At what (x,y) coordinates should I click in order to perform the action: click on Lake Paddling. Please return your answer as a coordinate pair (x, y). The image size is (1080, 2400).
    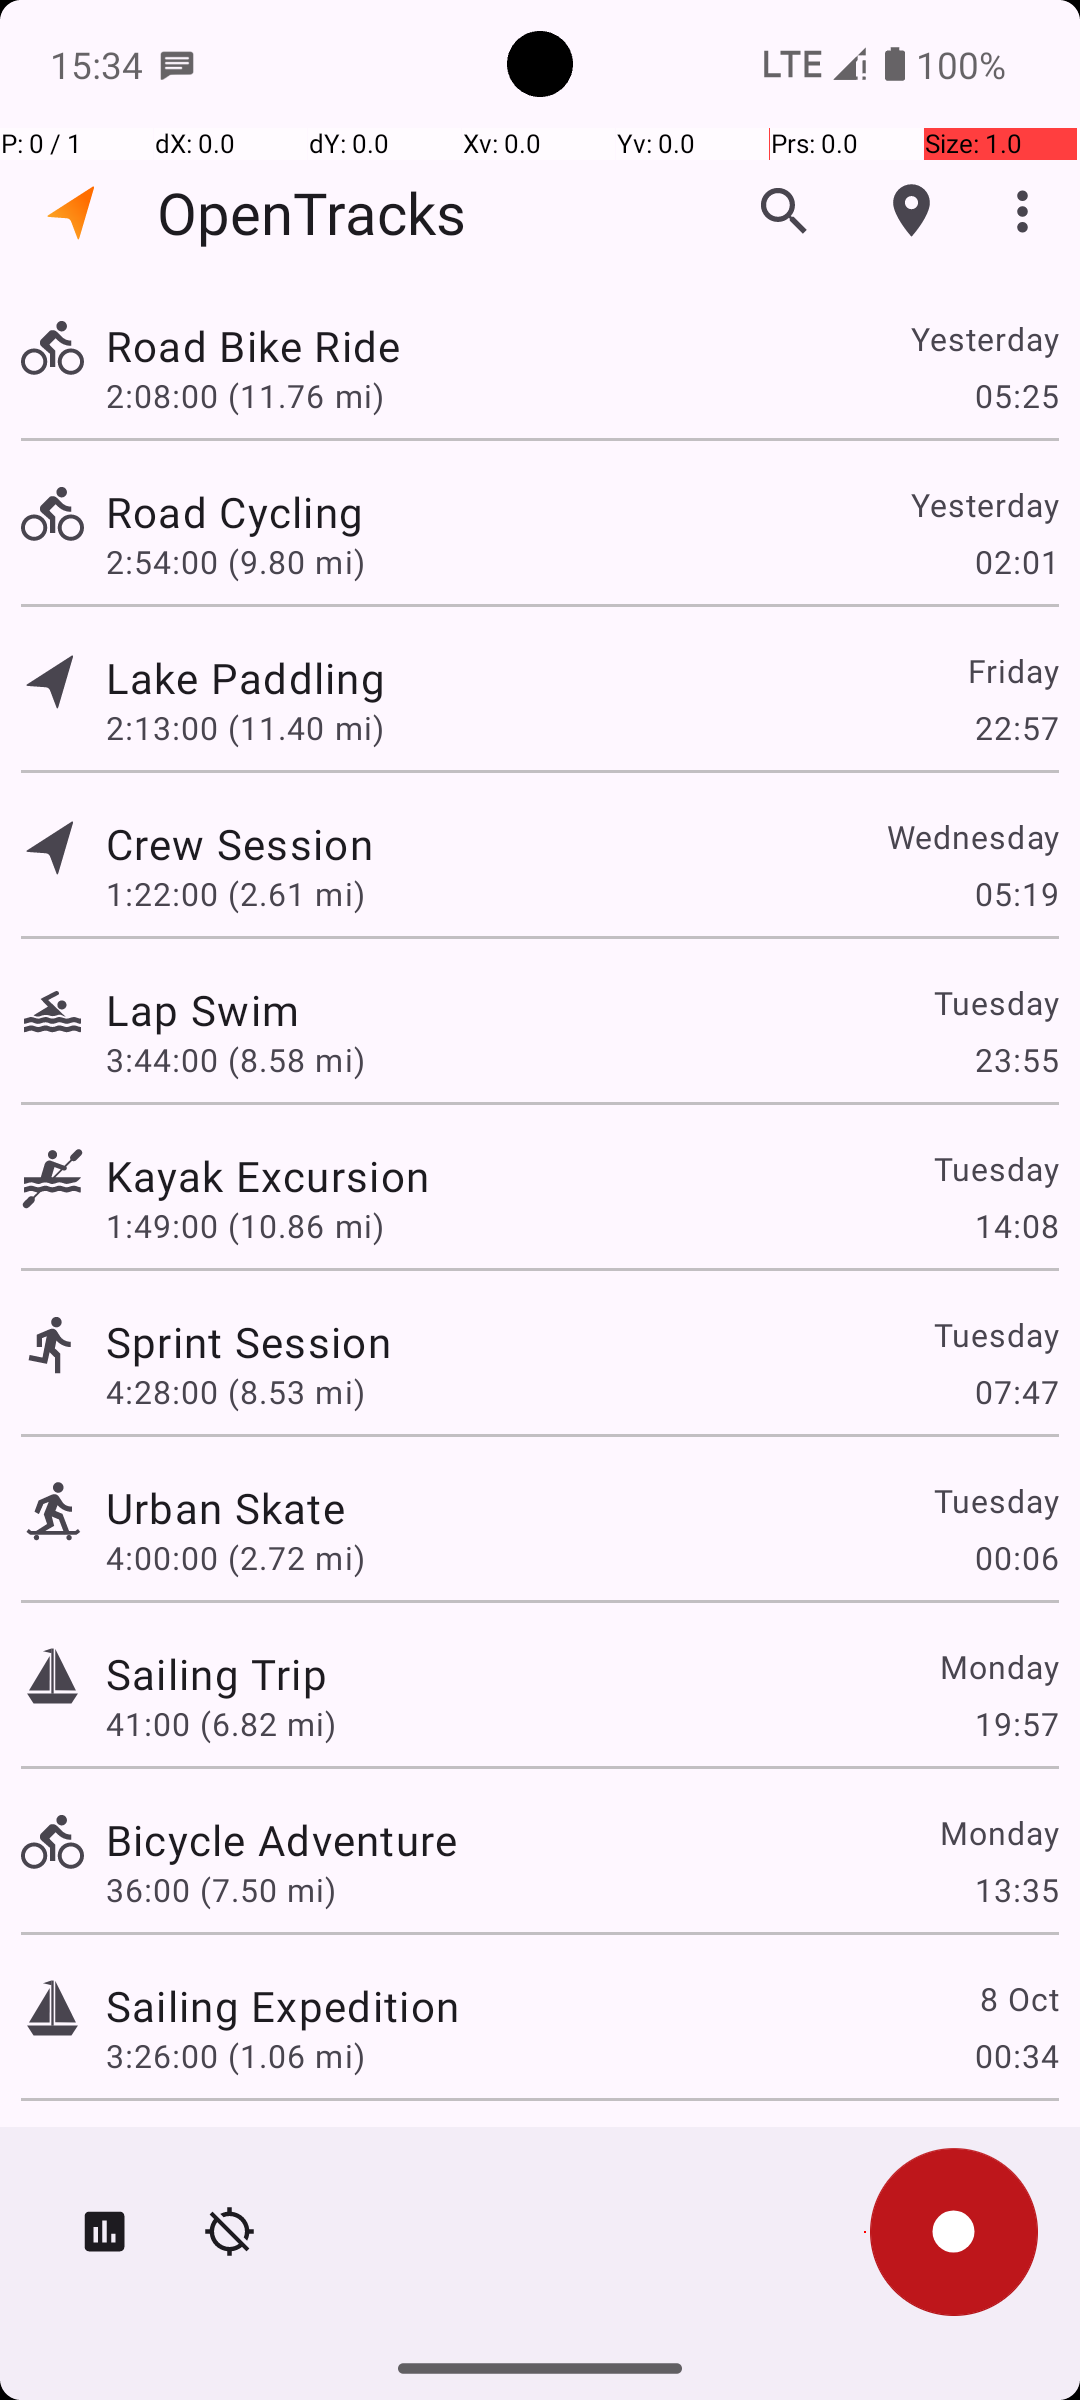
    Looking at the image, I should click on (246, 678).